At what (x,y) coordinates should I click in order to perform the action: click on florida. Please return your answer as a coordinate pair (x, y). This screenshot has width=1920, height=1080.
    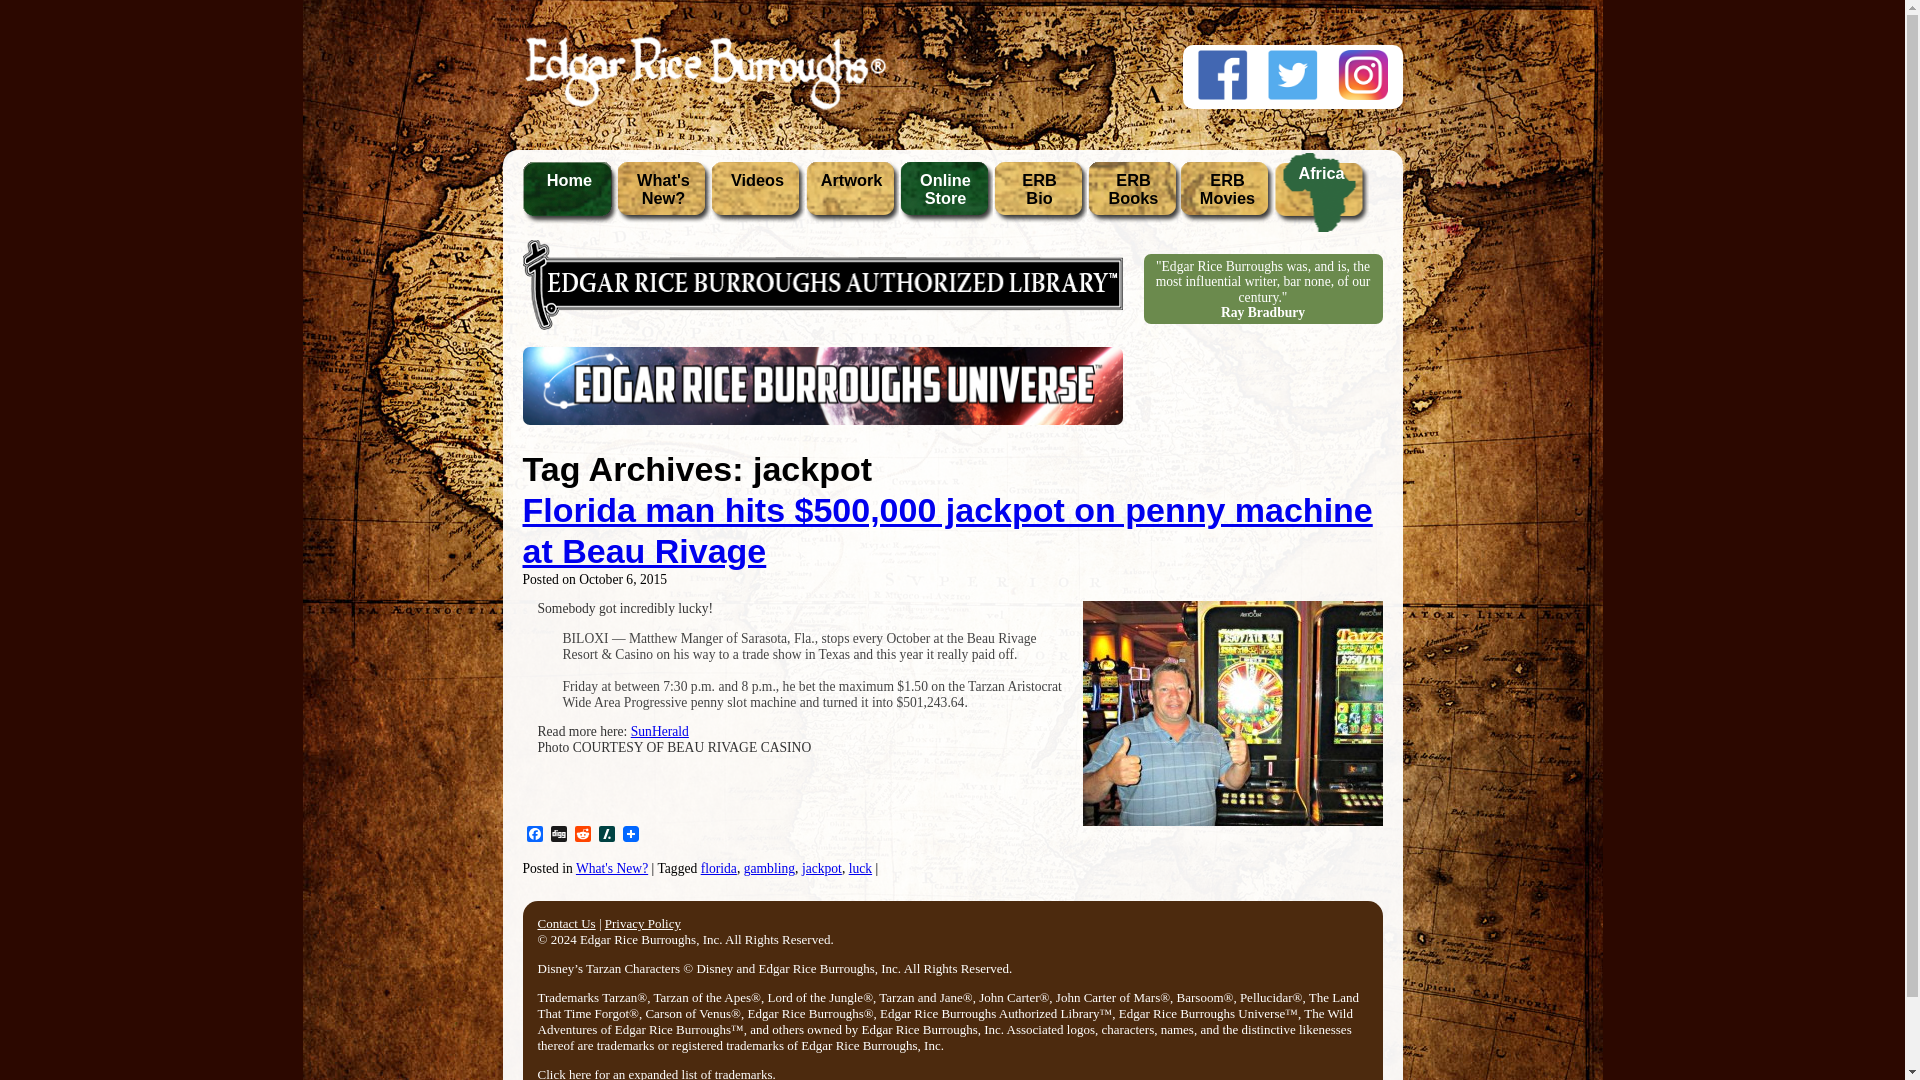
    Looking at the image, I should click on (718, 868).